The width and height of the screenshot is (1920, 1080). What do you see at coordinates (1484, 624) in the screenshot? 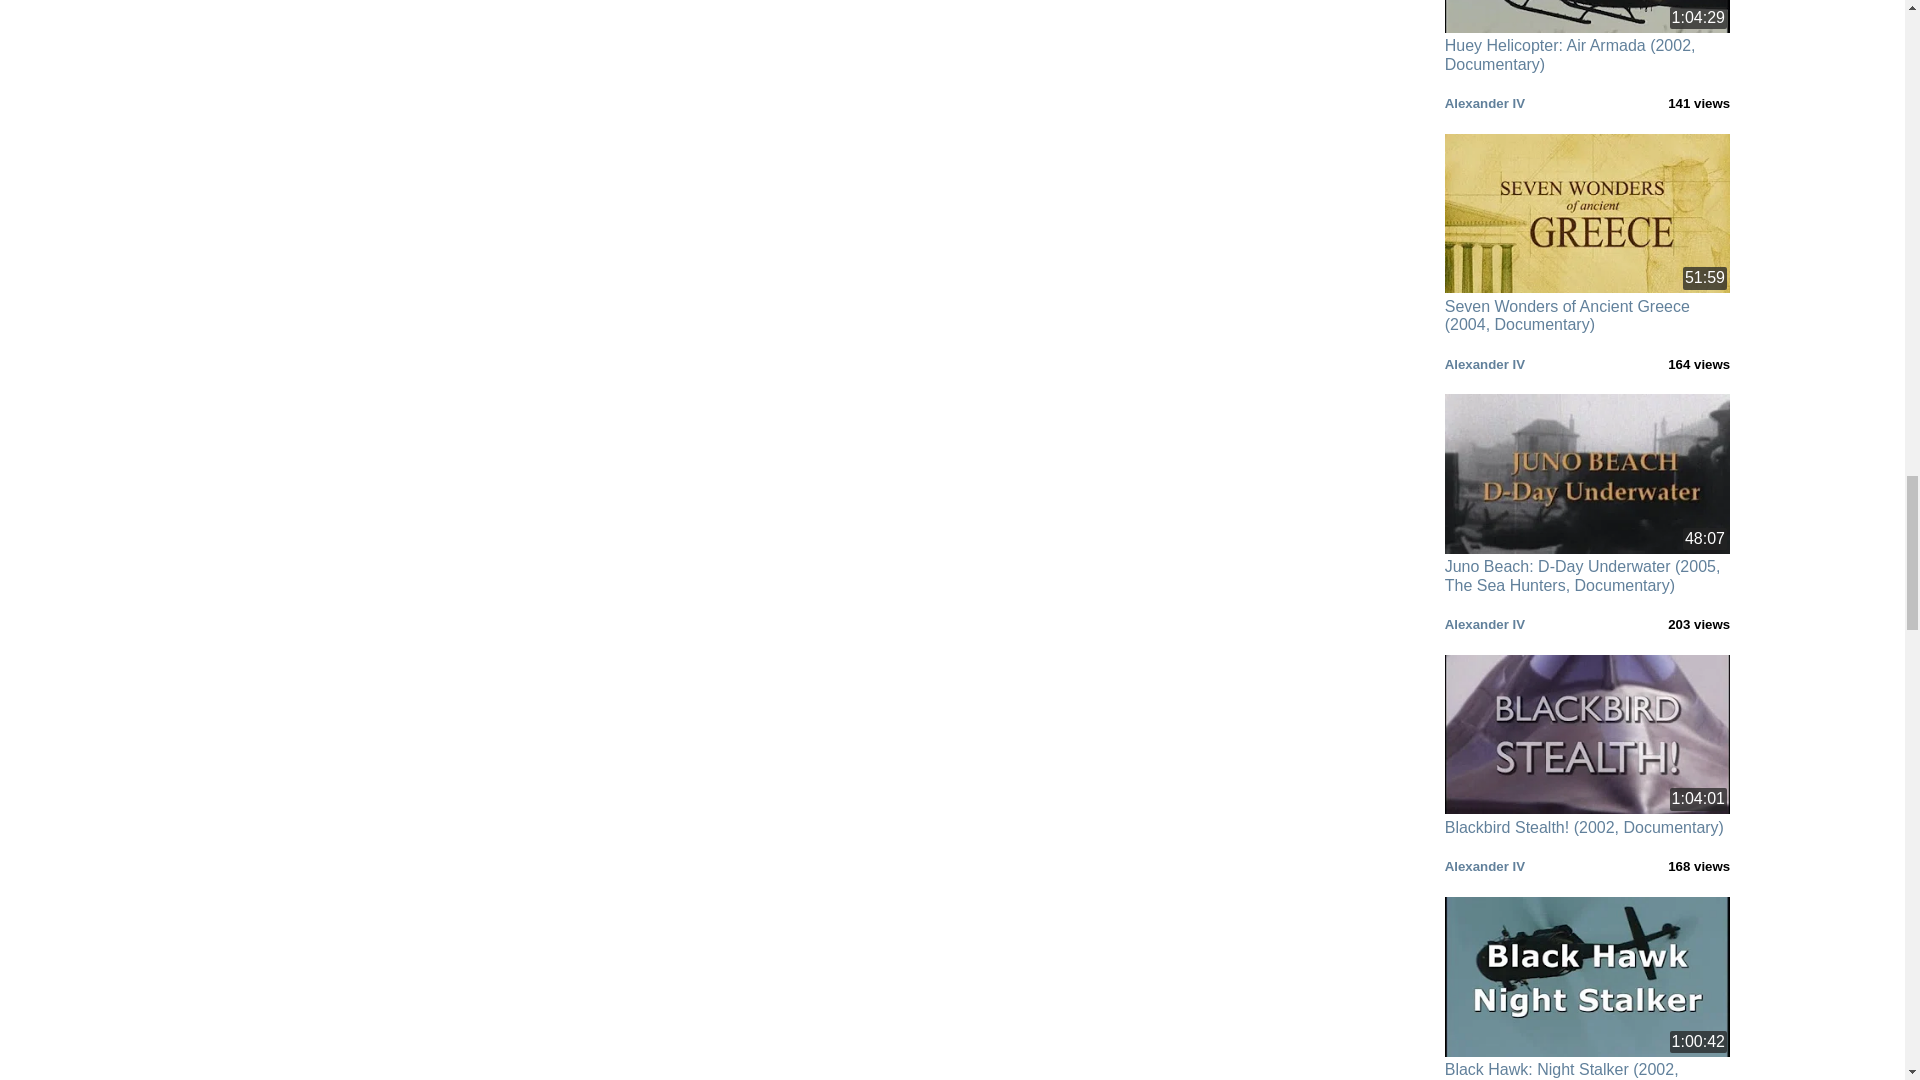
I see `Alexander IV` at bounding box center [1484, 624].